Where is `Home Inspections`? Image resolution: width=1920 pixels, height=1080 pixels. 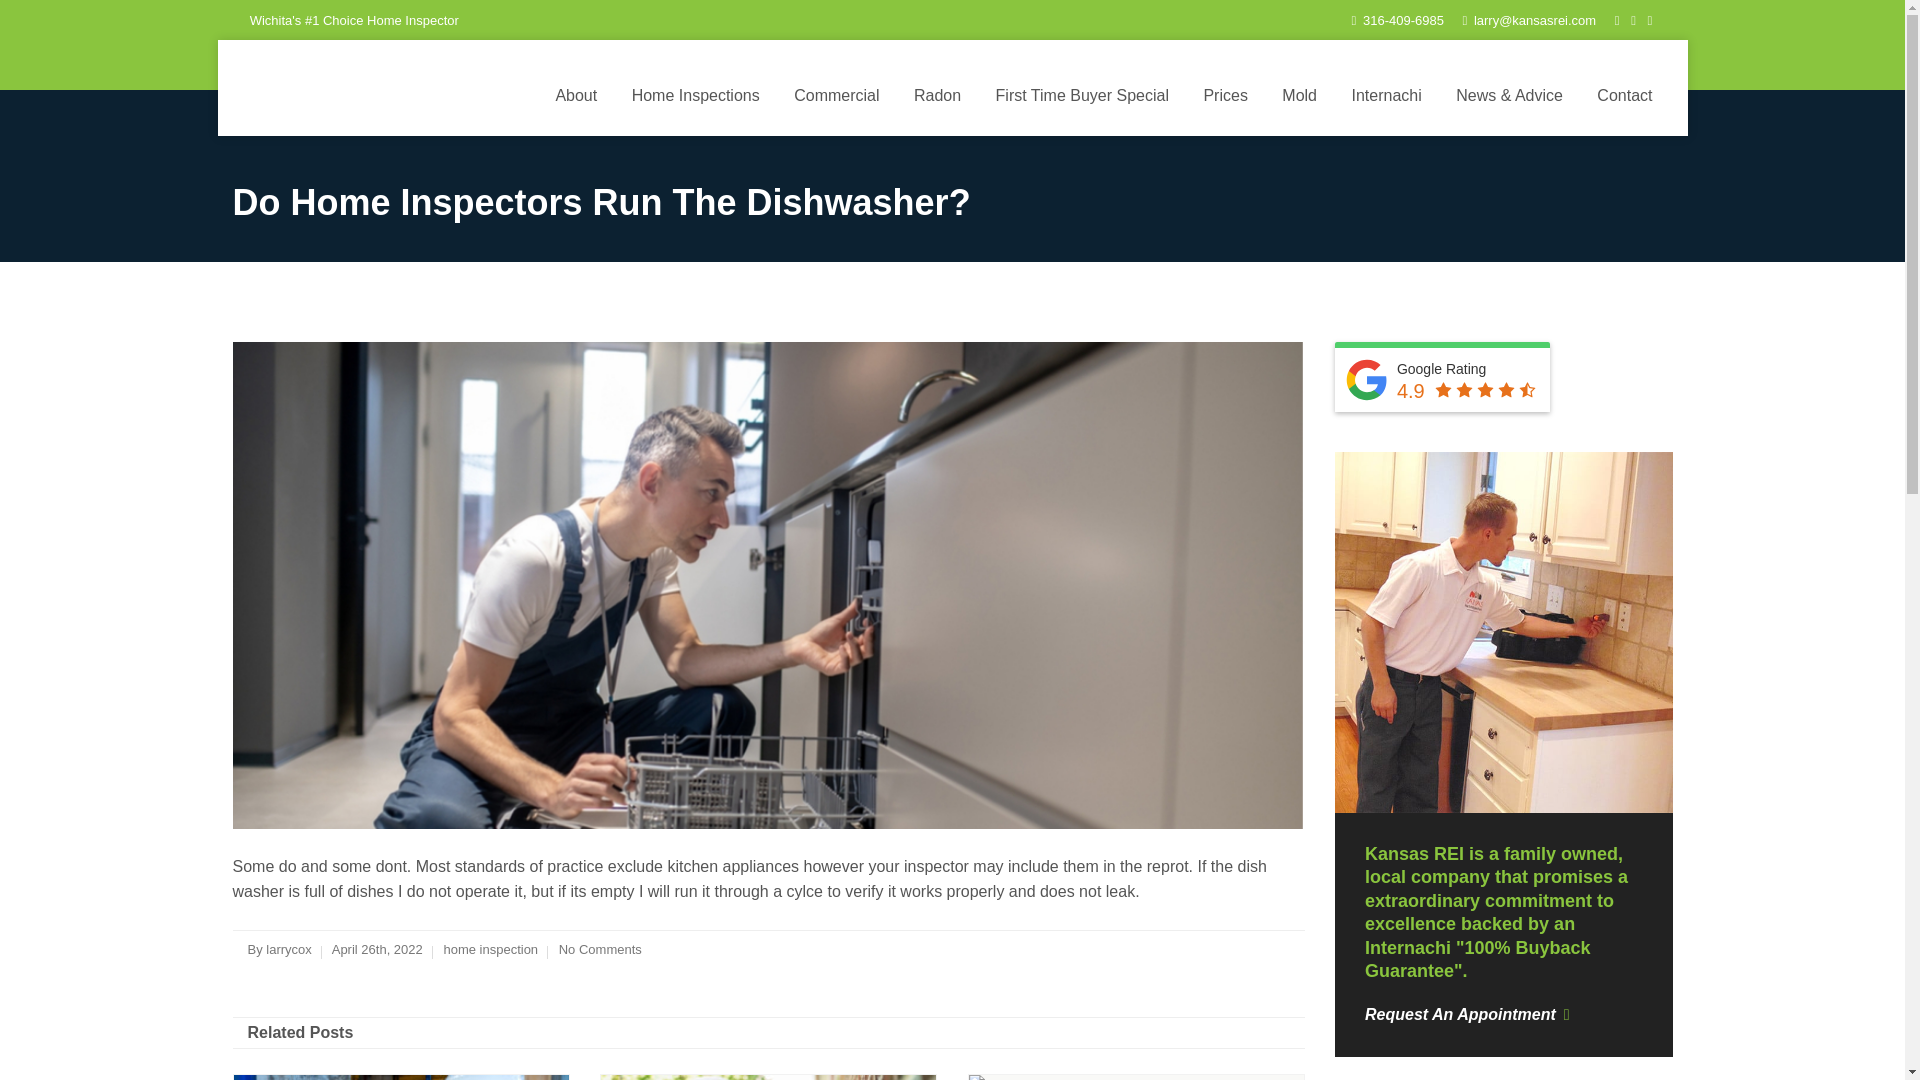
Home Inspections is located at coordinates (696, 96).